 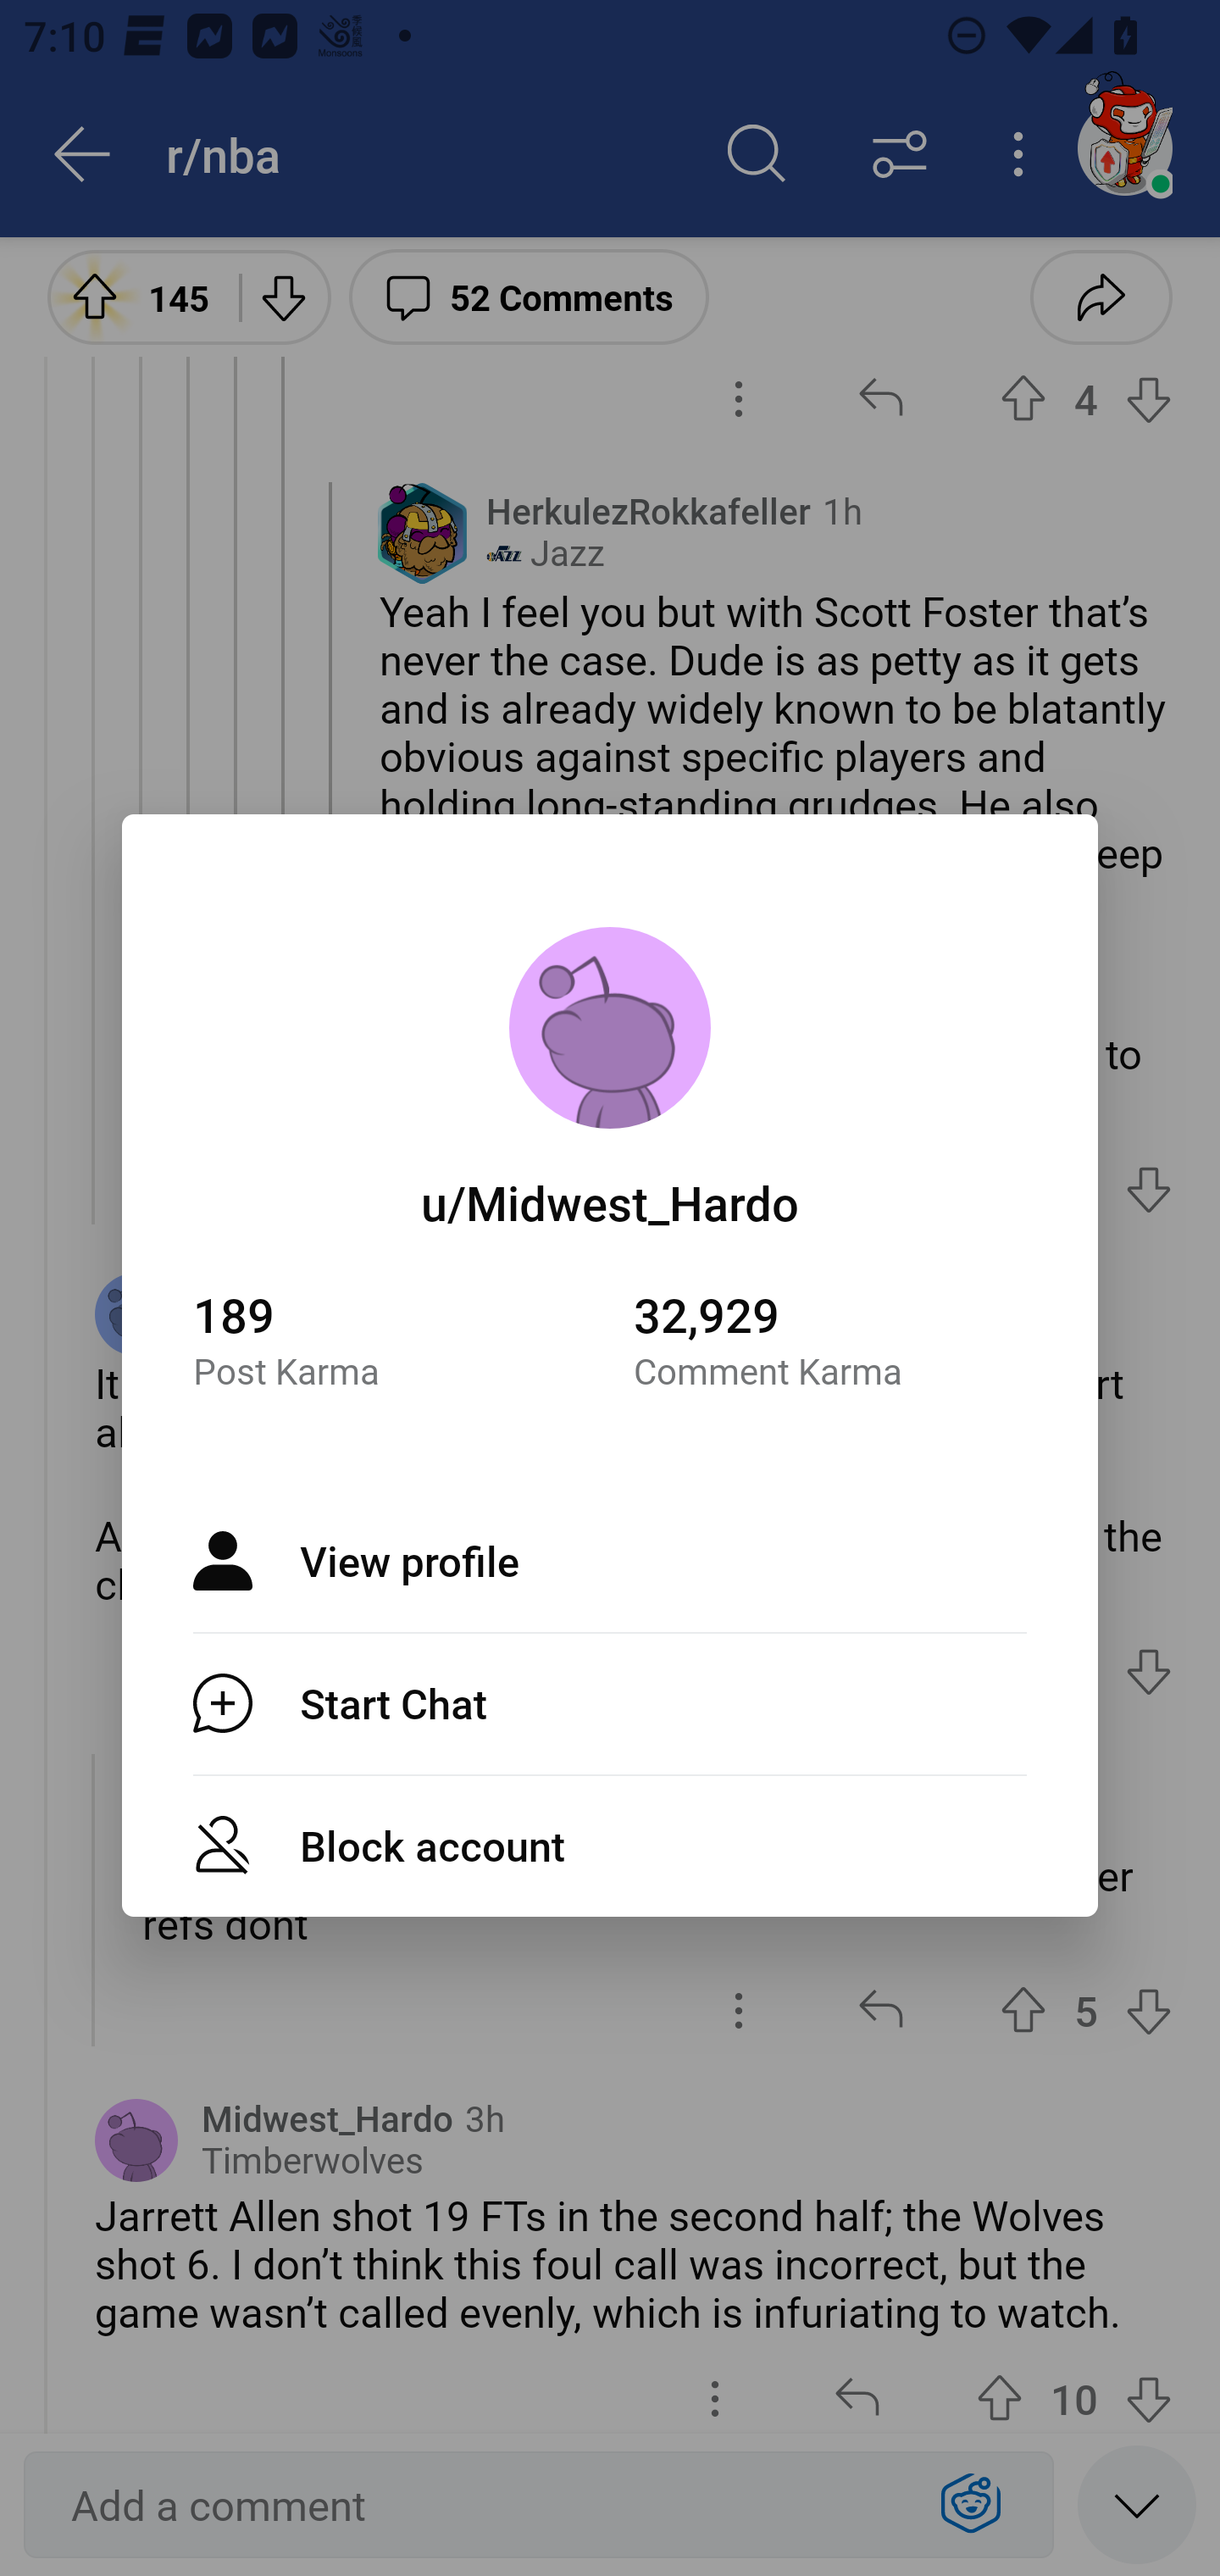 I want to click on Start Chat, so click(x=610, y=1703).